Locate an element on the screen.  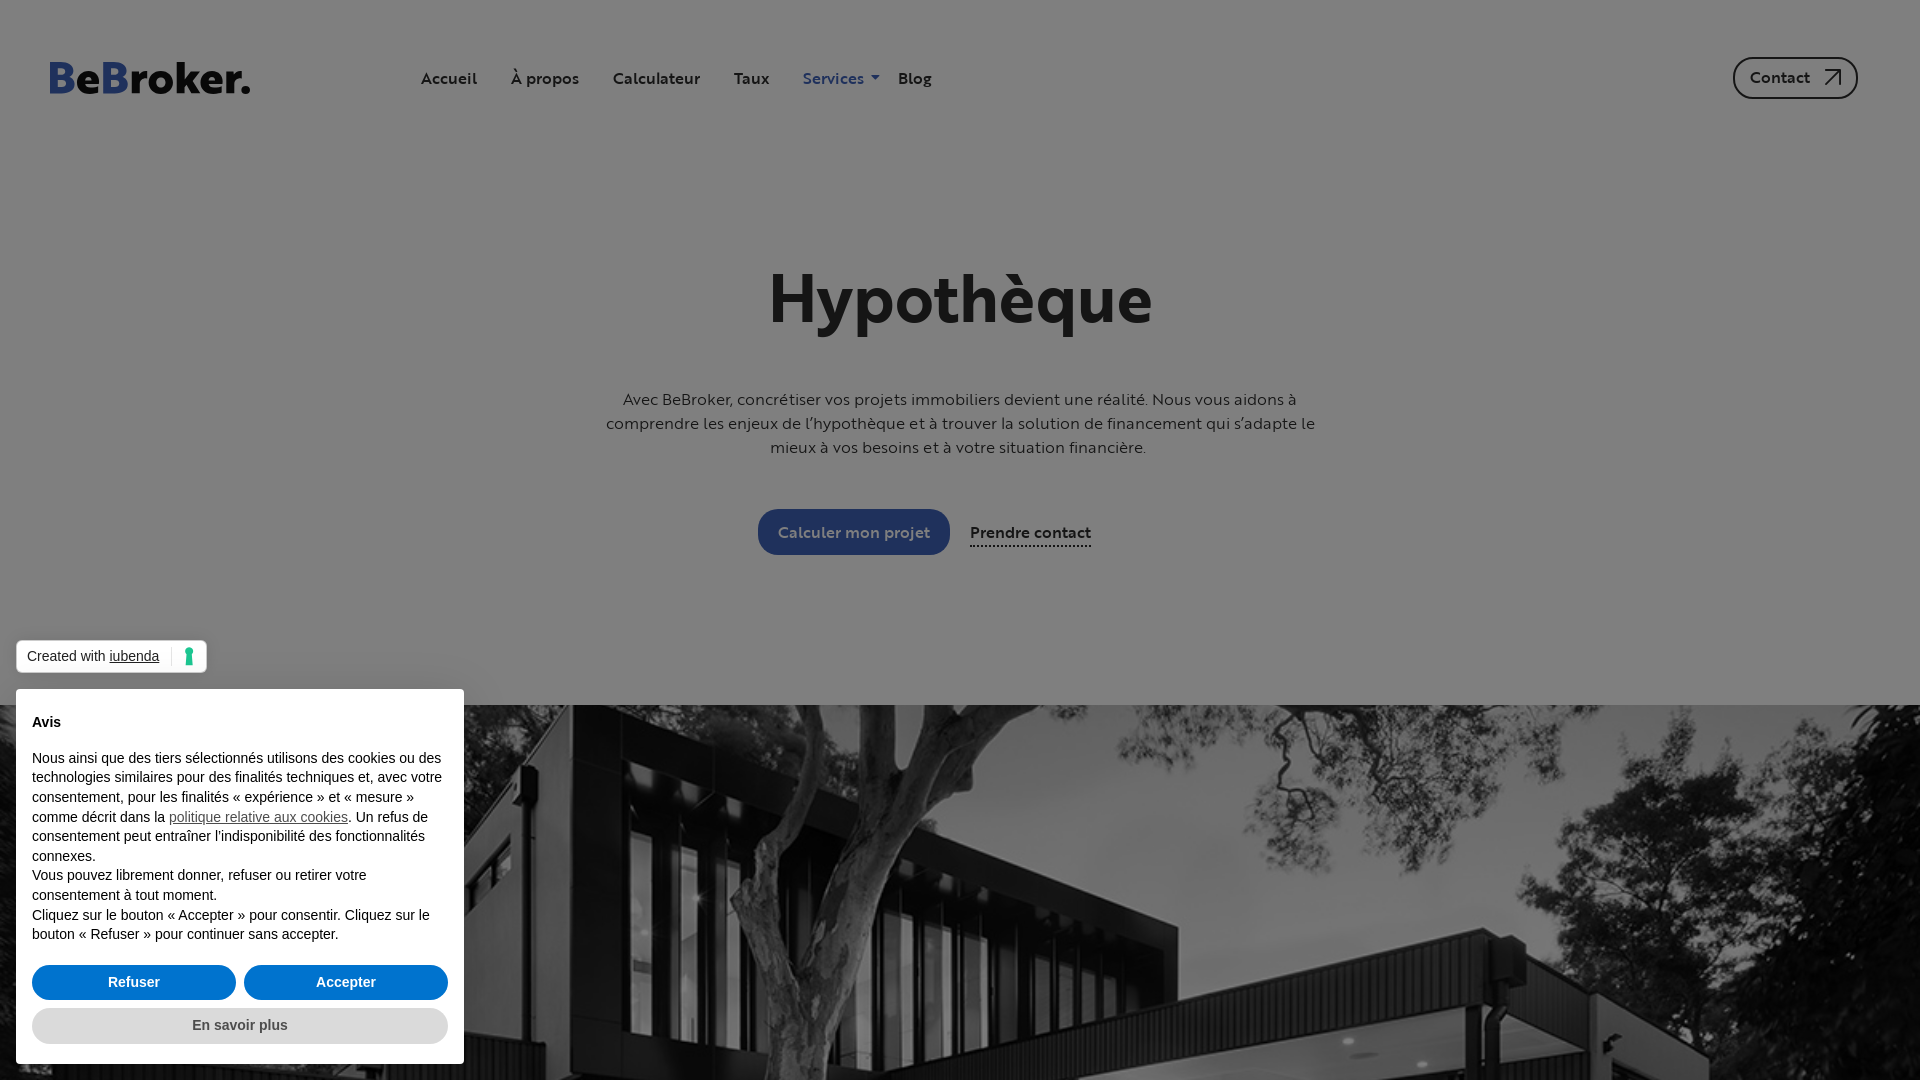
Refuser is located at coordinates (134, 983).